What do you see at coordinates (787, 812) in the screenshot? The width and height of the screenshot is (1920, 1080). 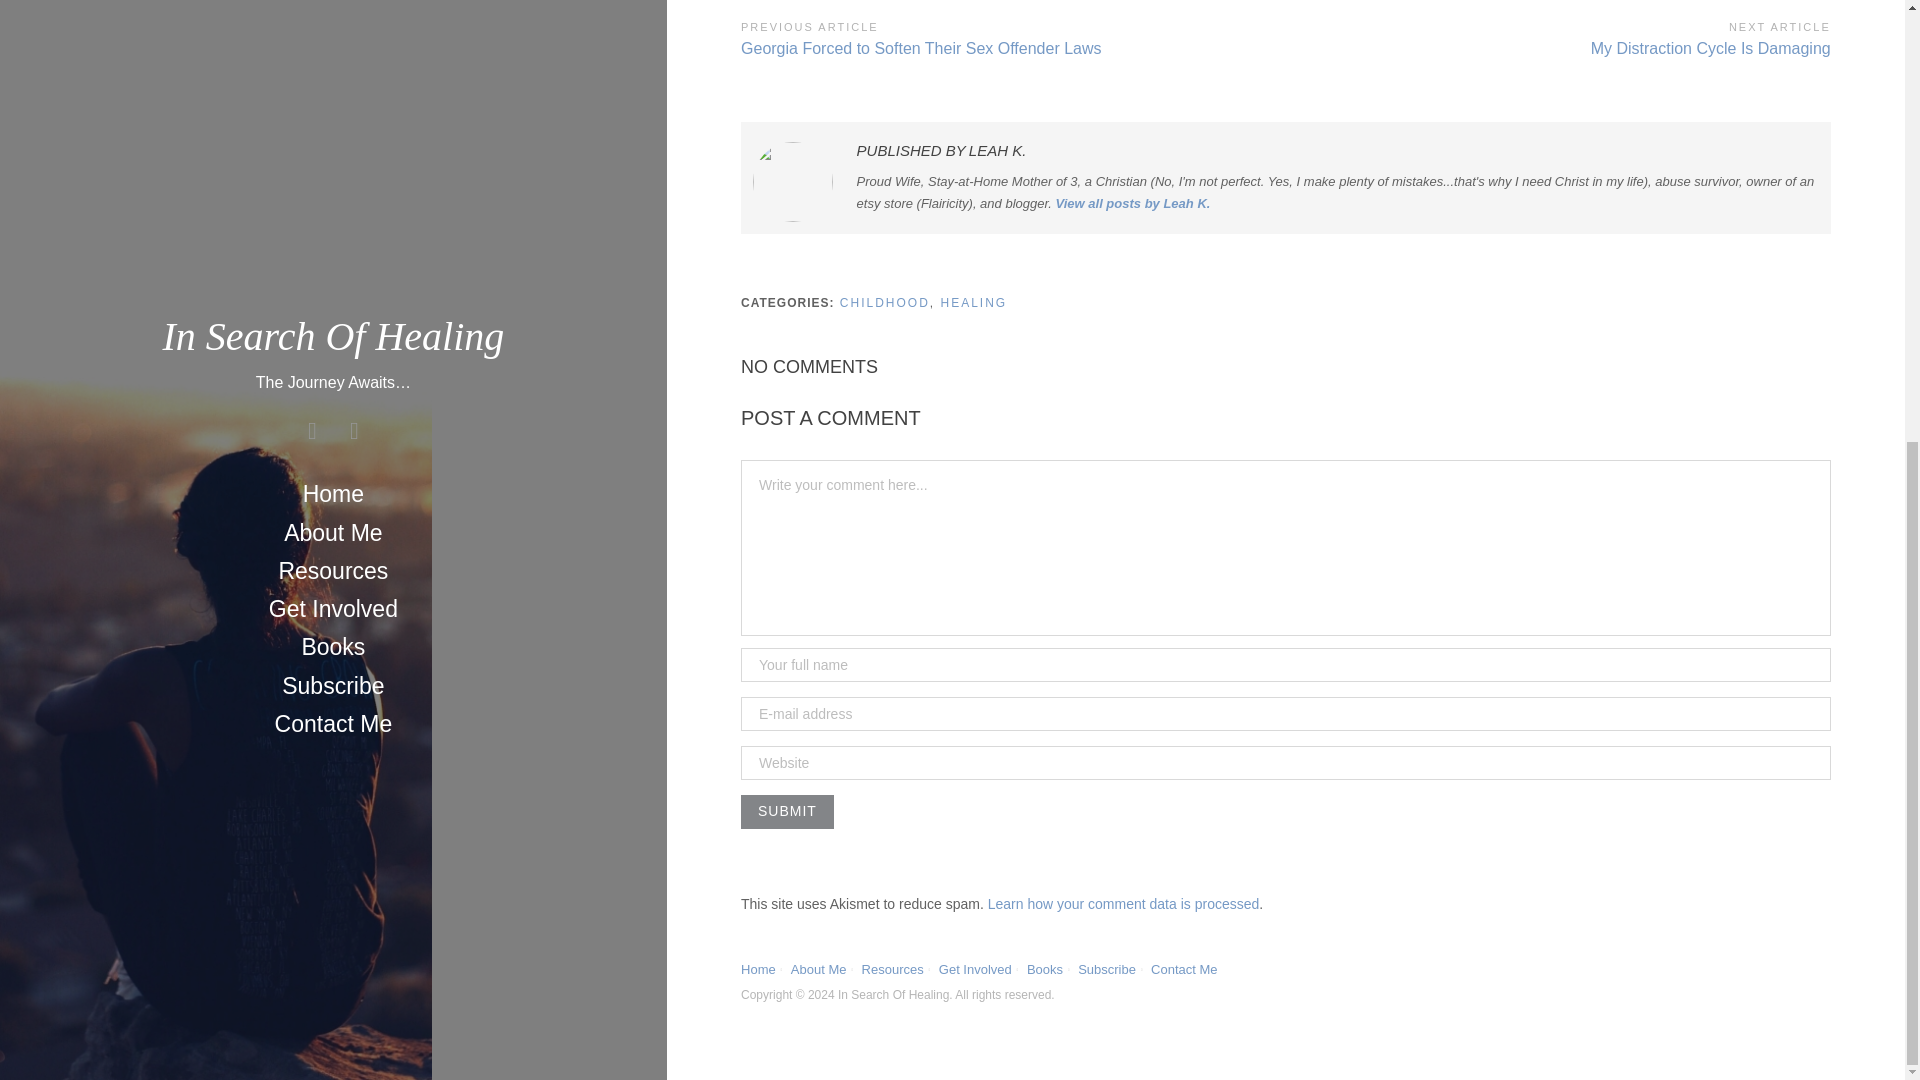 I see `Contact Me` at bounding box center [787, 812].